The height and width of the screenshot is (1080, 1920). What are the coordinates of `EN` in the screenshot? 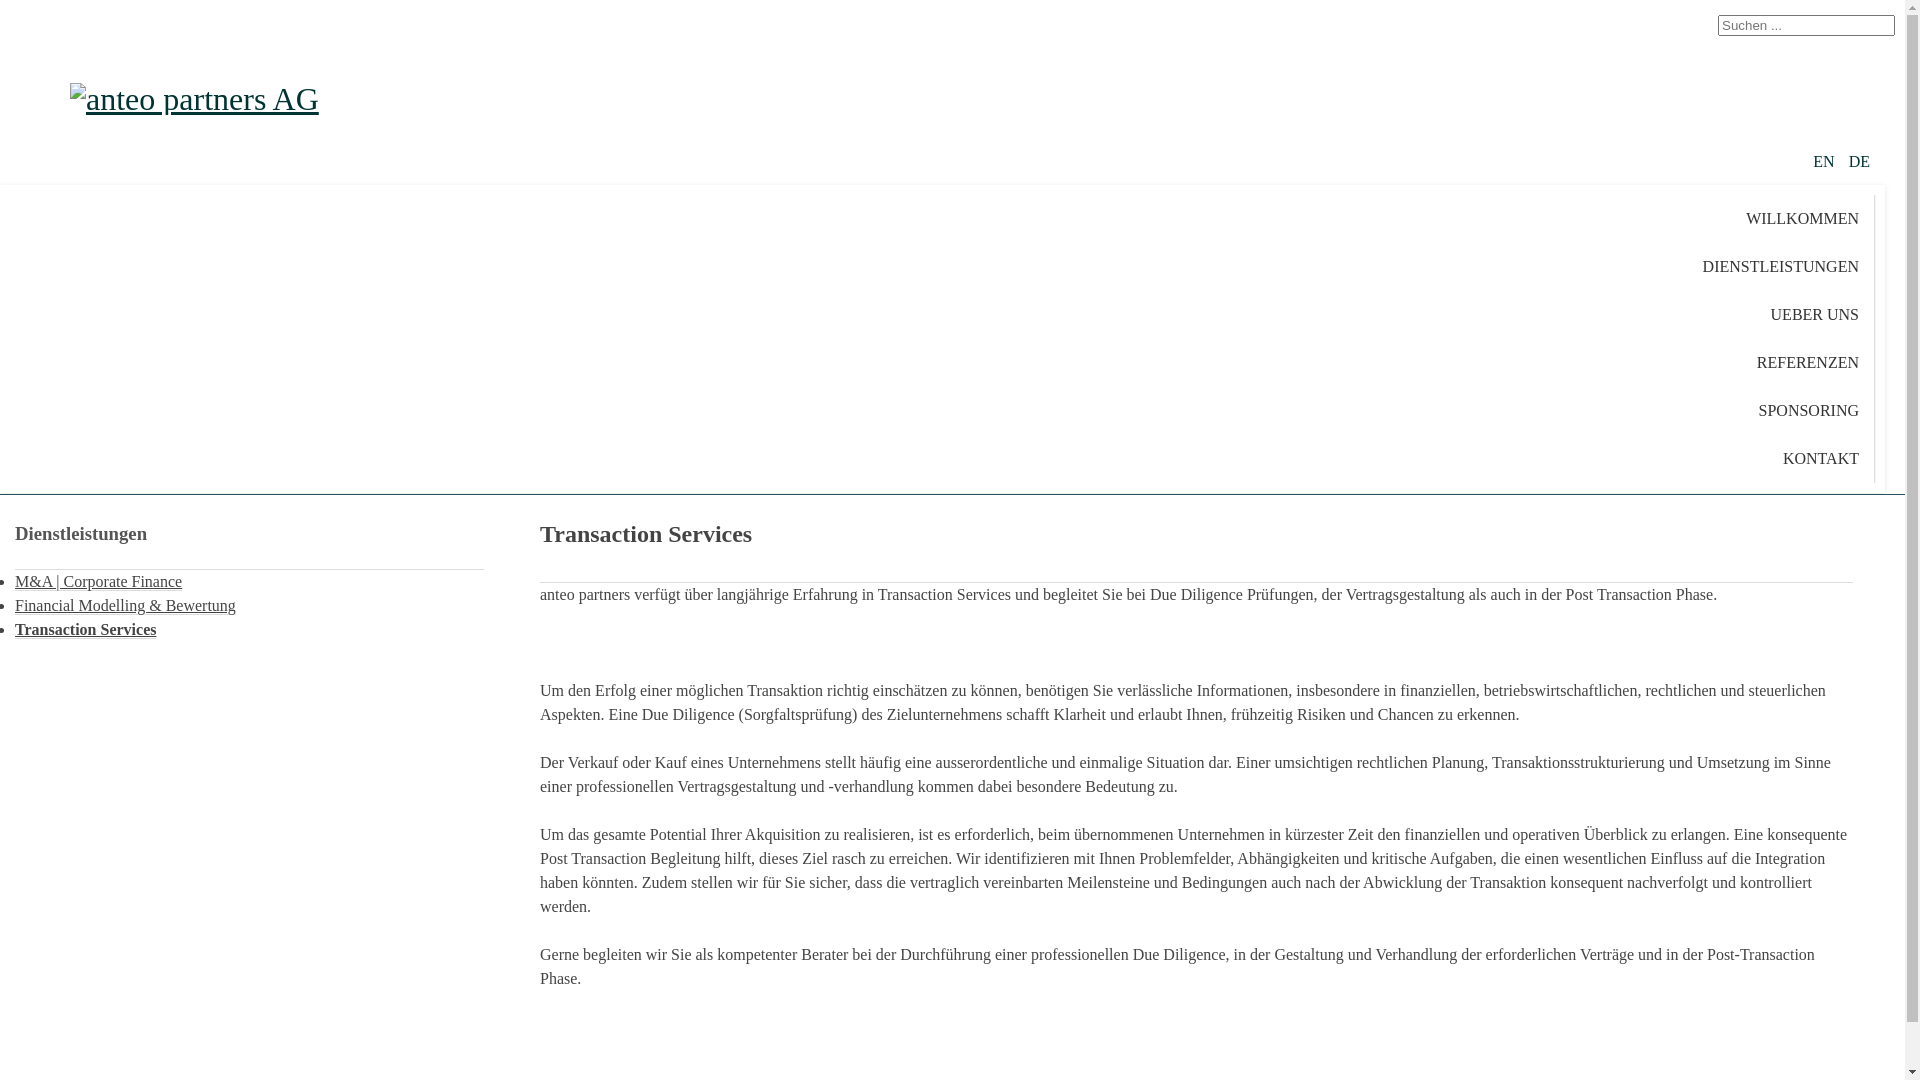 It's located at (1826, 162).